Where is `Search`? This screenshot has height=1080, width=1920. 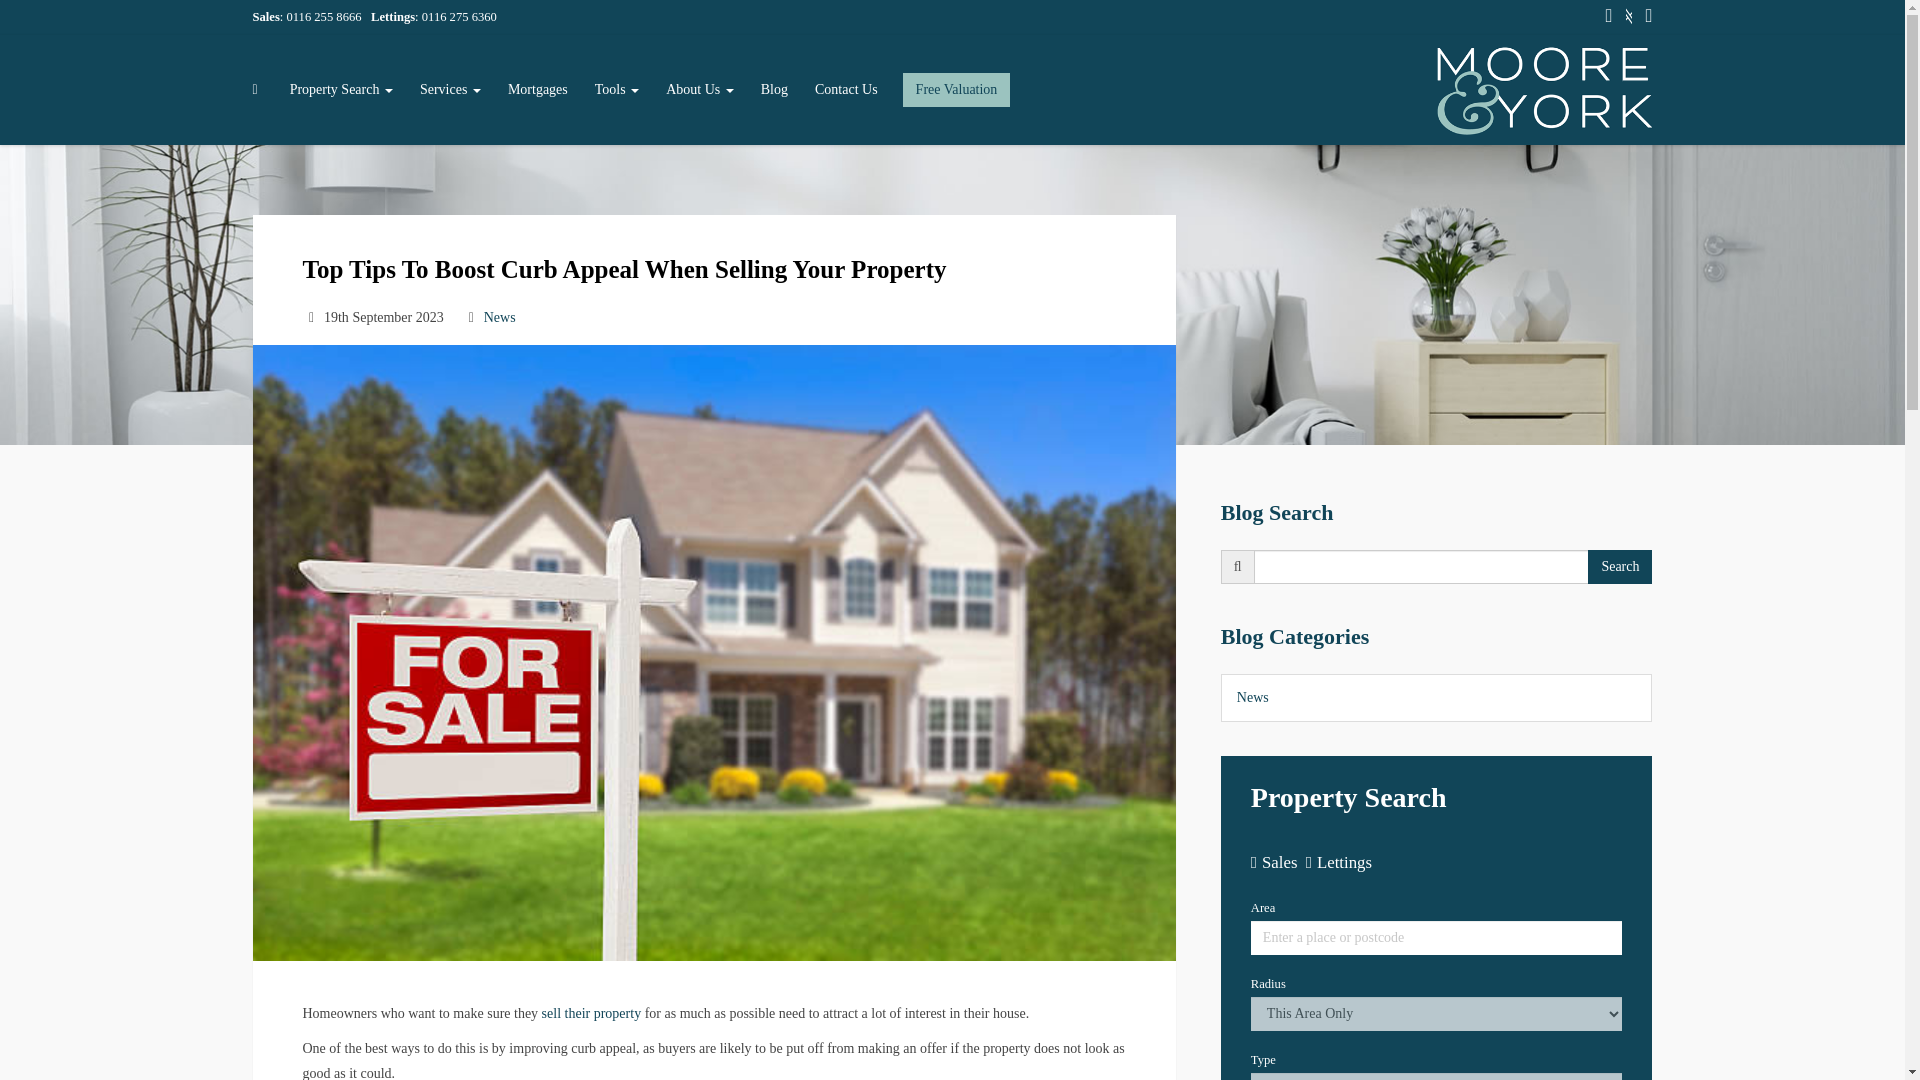
Search is located at coordinates (1619, 566).